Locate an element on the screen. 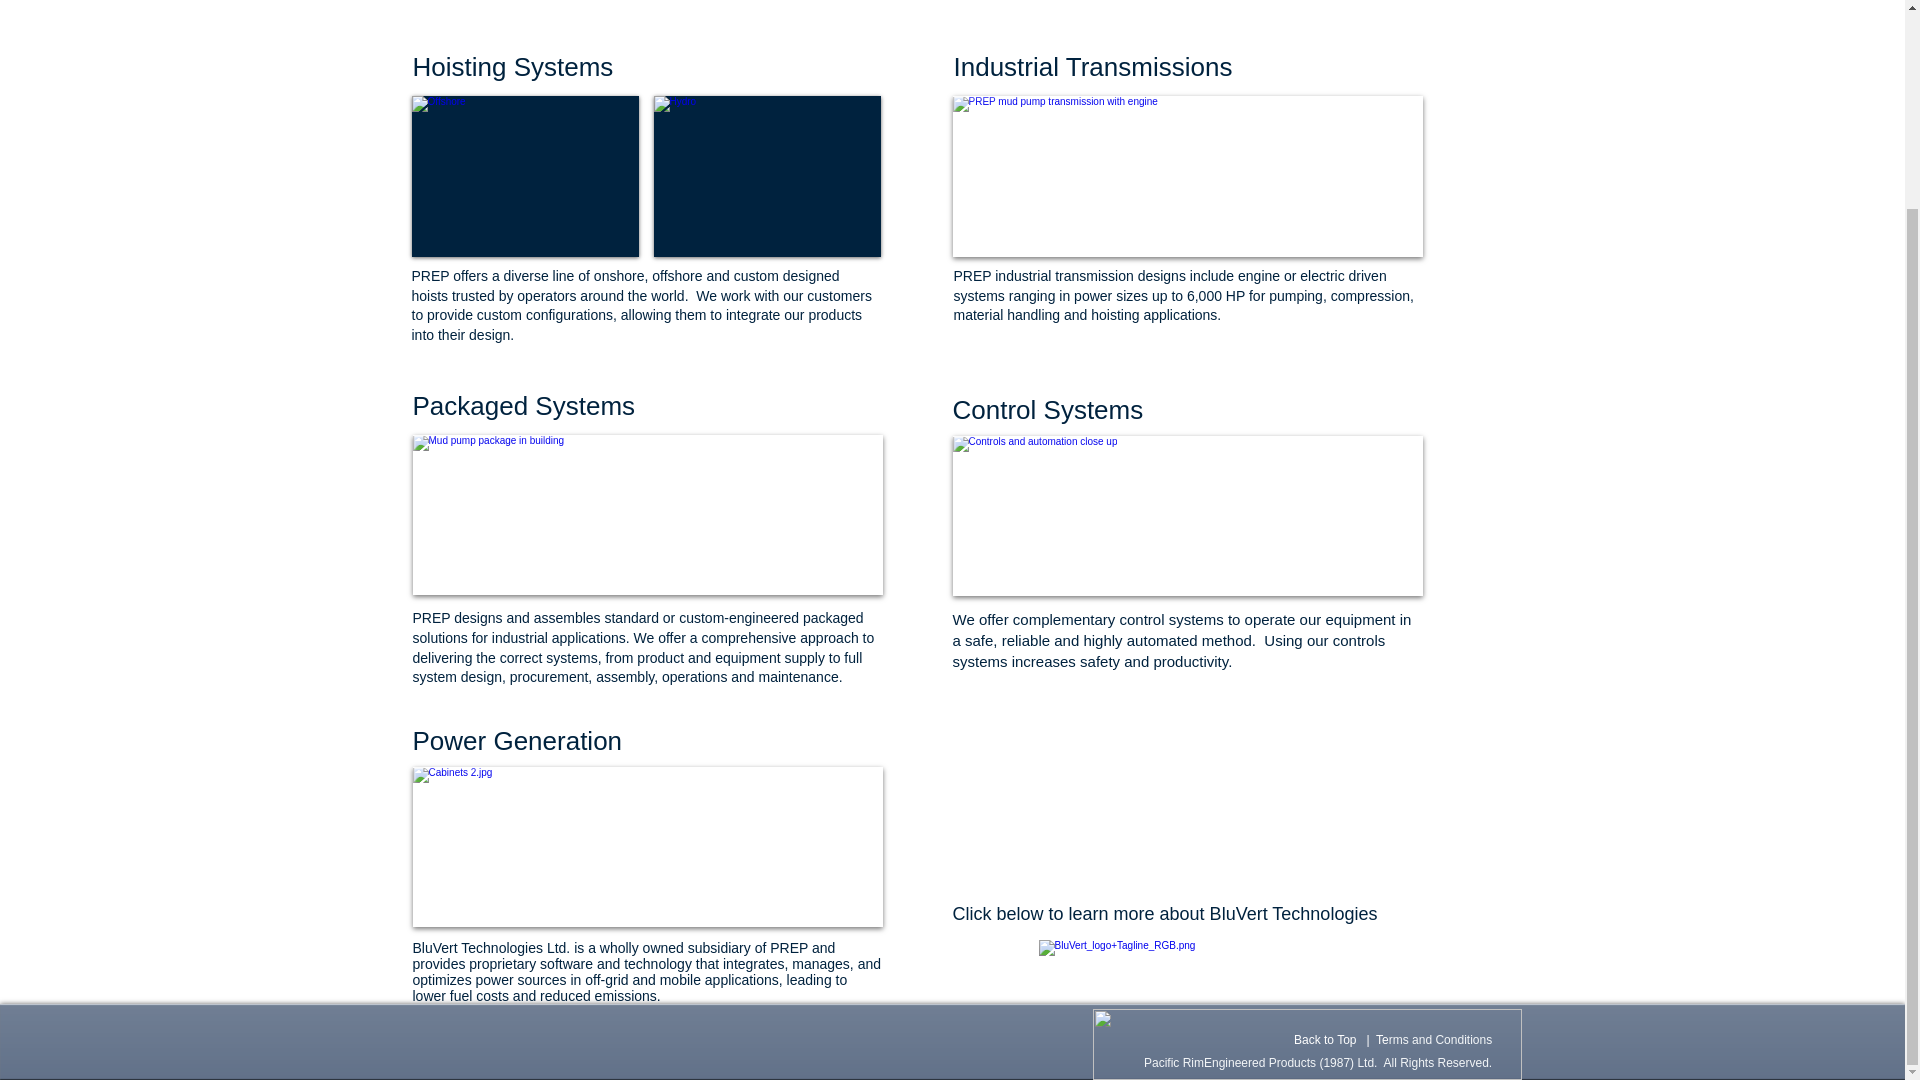  Mud pump transmission and engine is located at coordinates (1187, 176).